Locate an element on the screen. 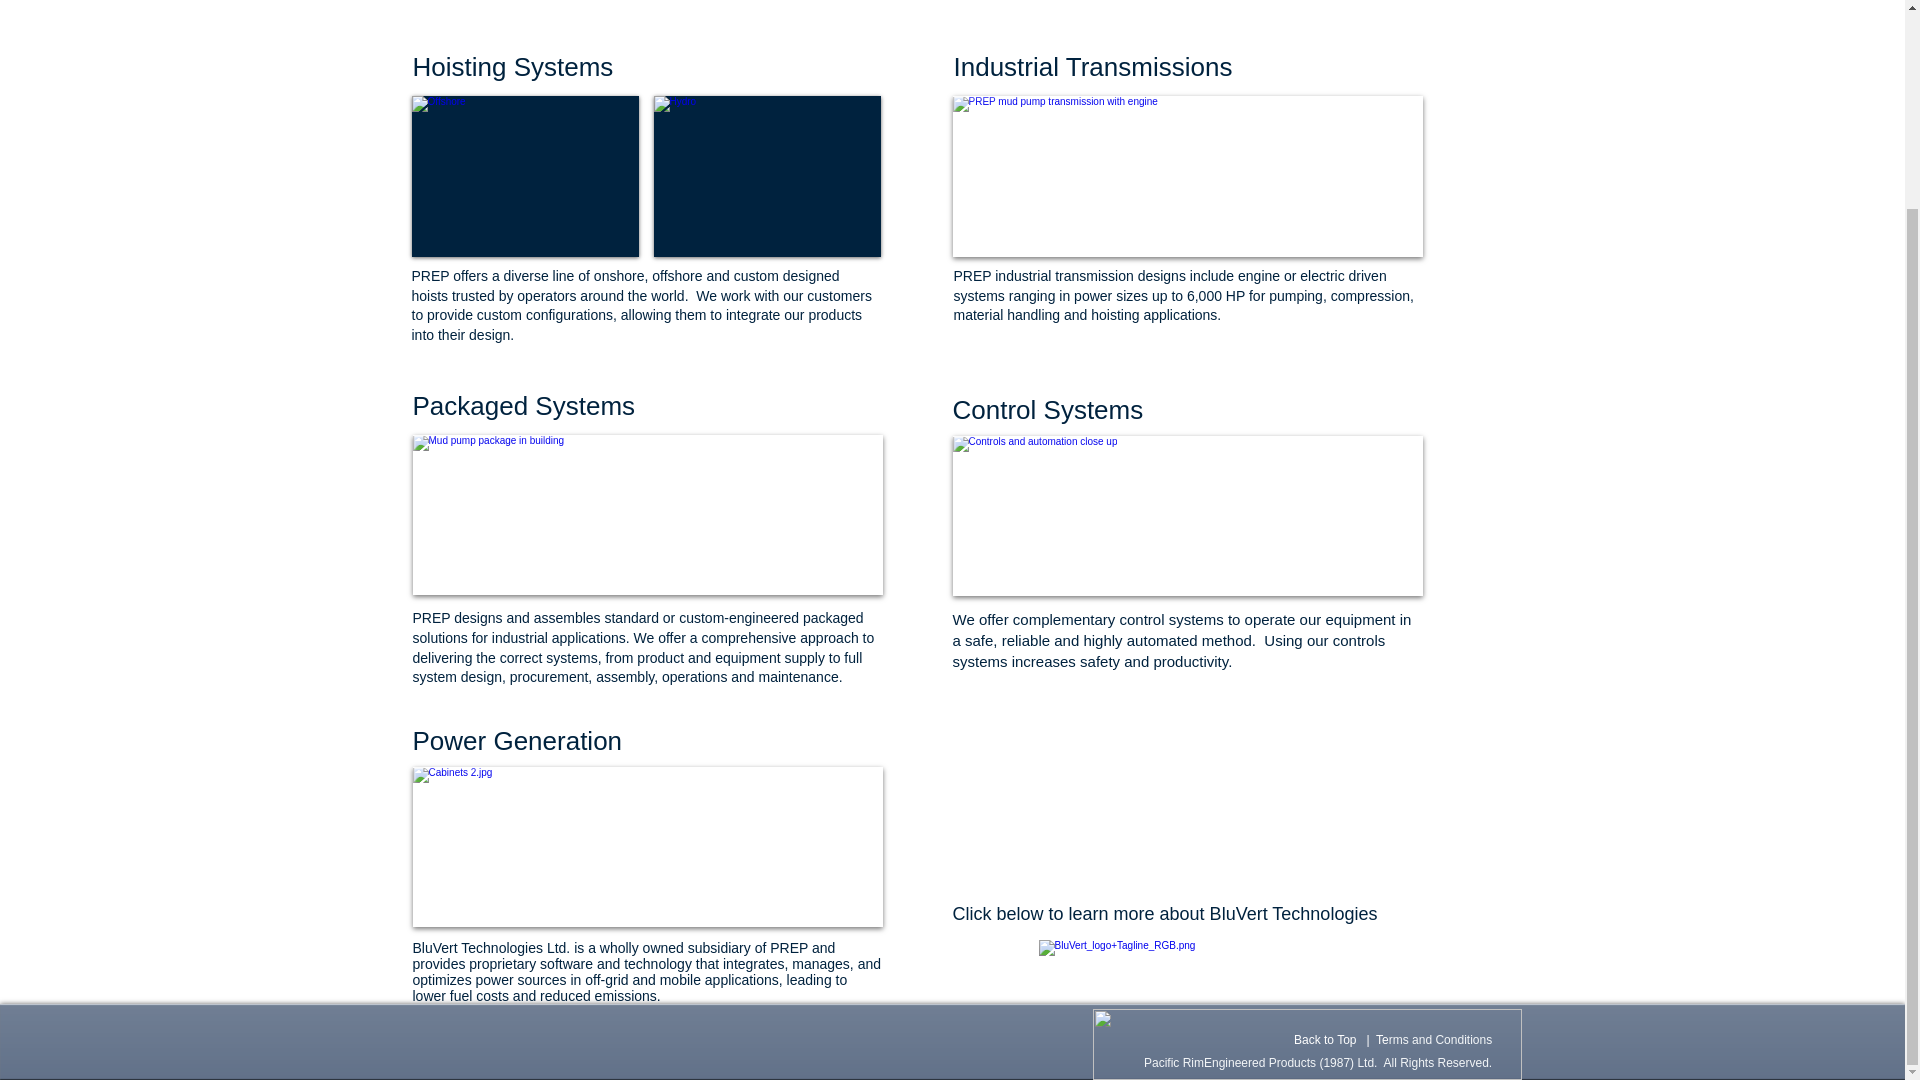  Mud pump transmission and engine is located at coordinates (1187, 176).